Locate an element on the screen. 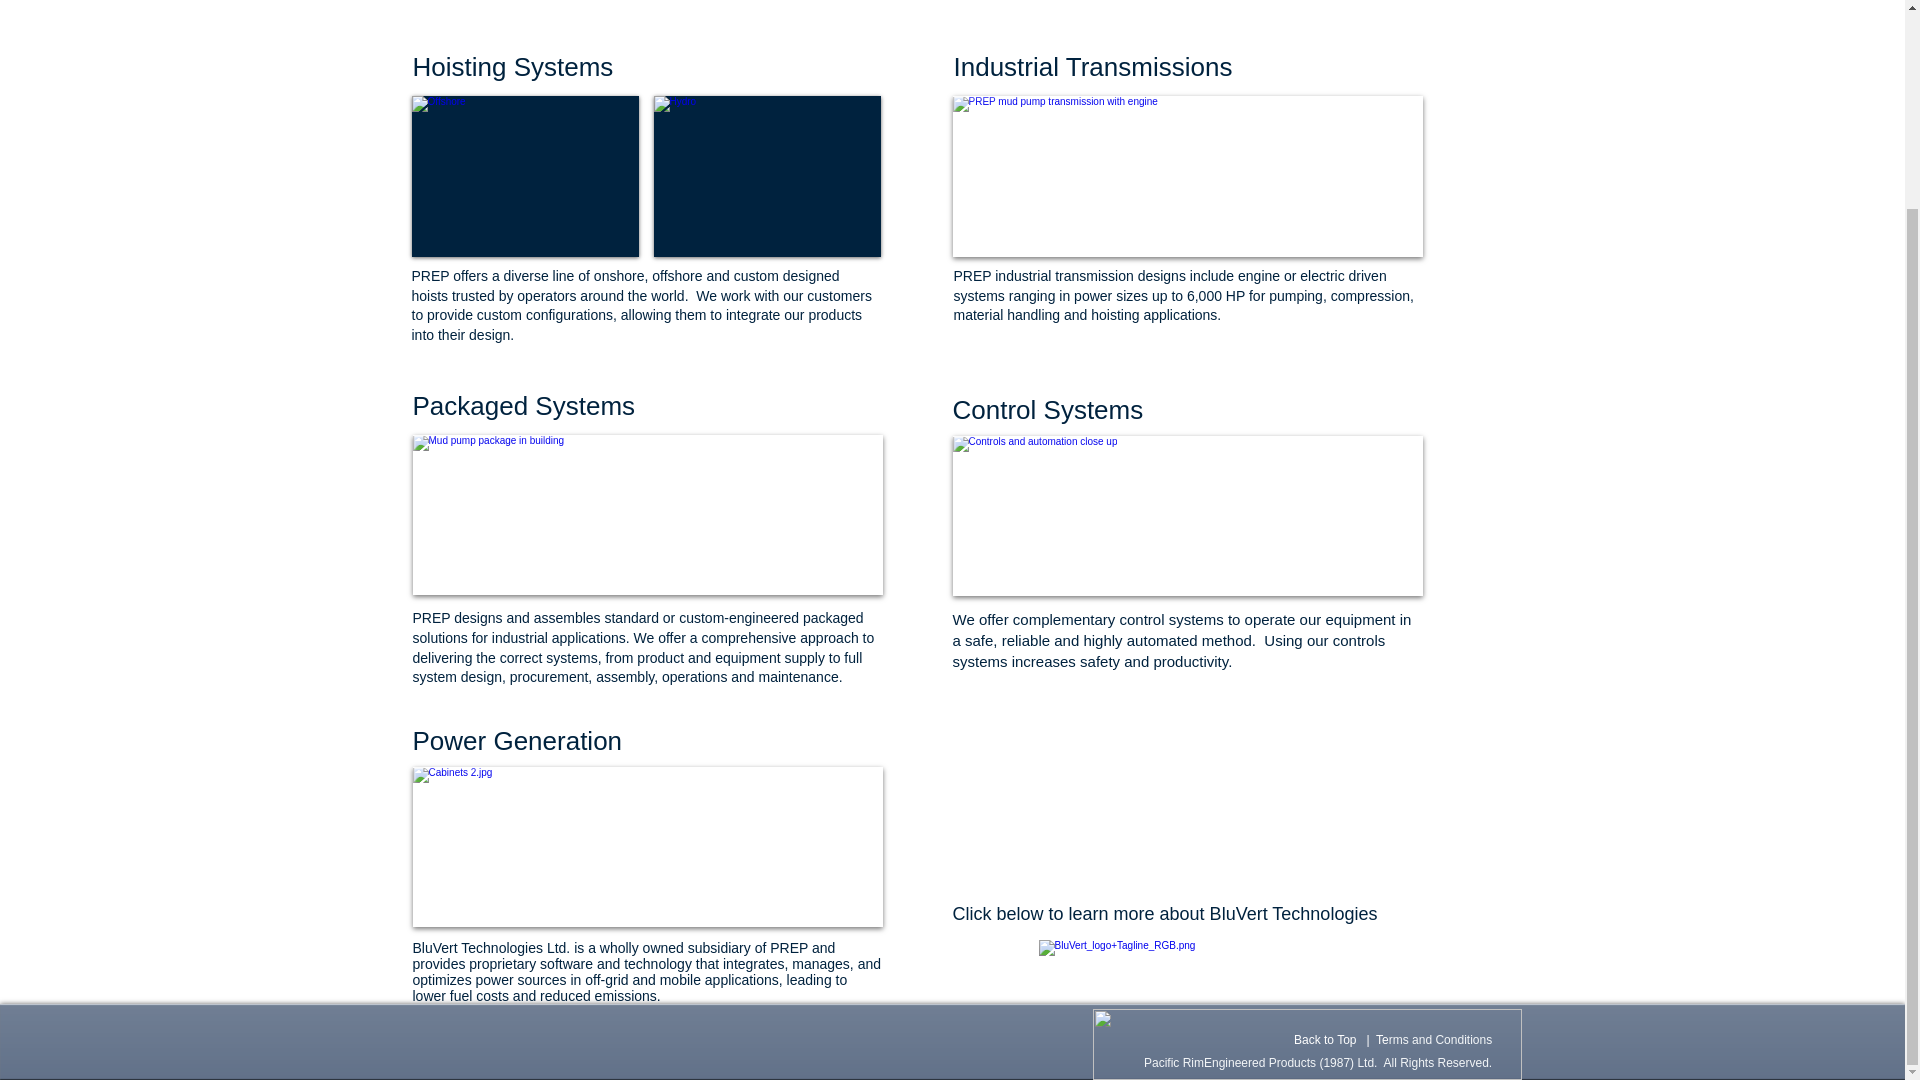  Mud pump transmission and engine is located at coordinates (1187, 176).